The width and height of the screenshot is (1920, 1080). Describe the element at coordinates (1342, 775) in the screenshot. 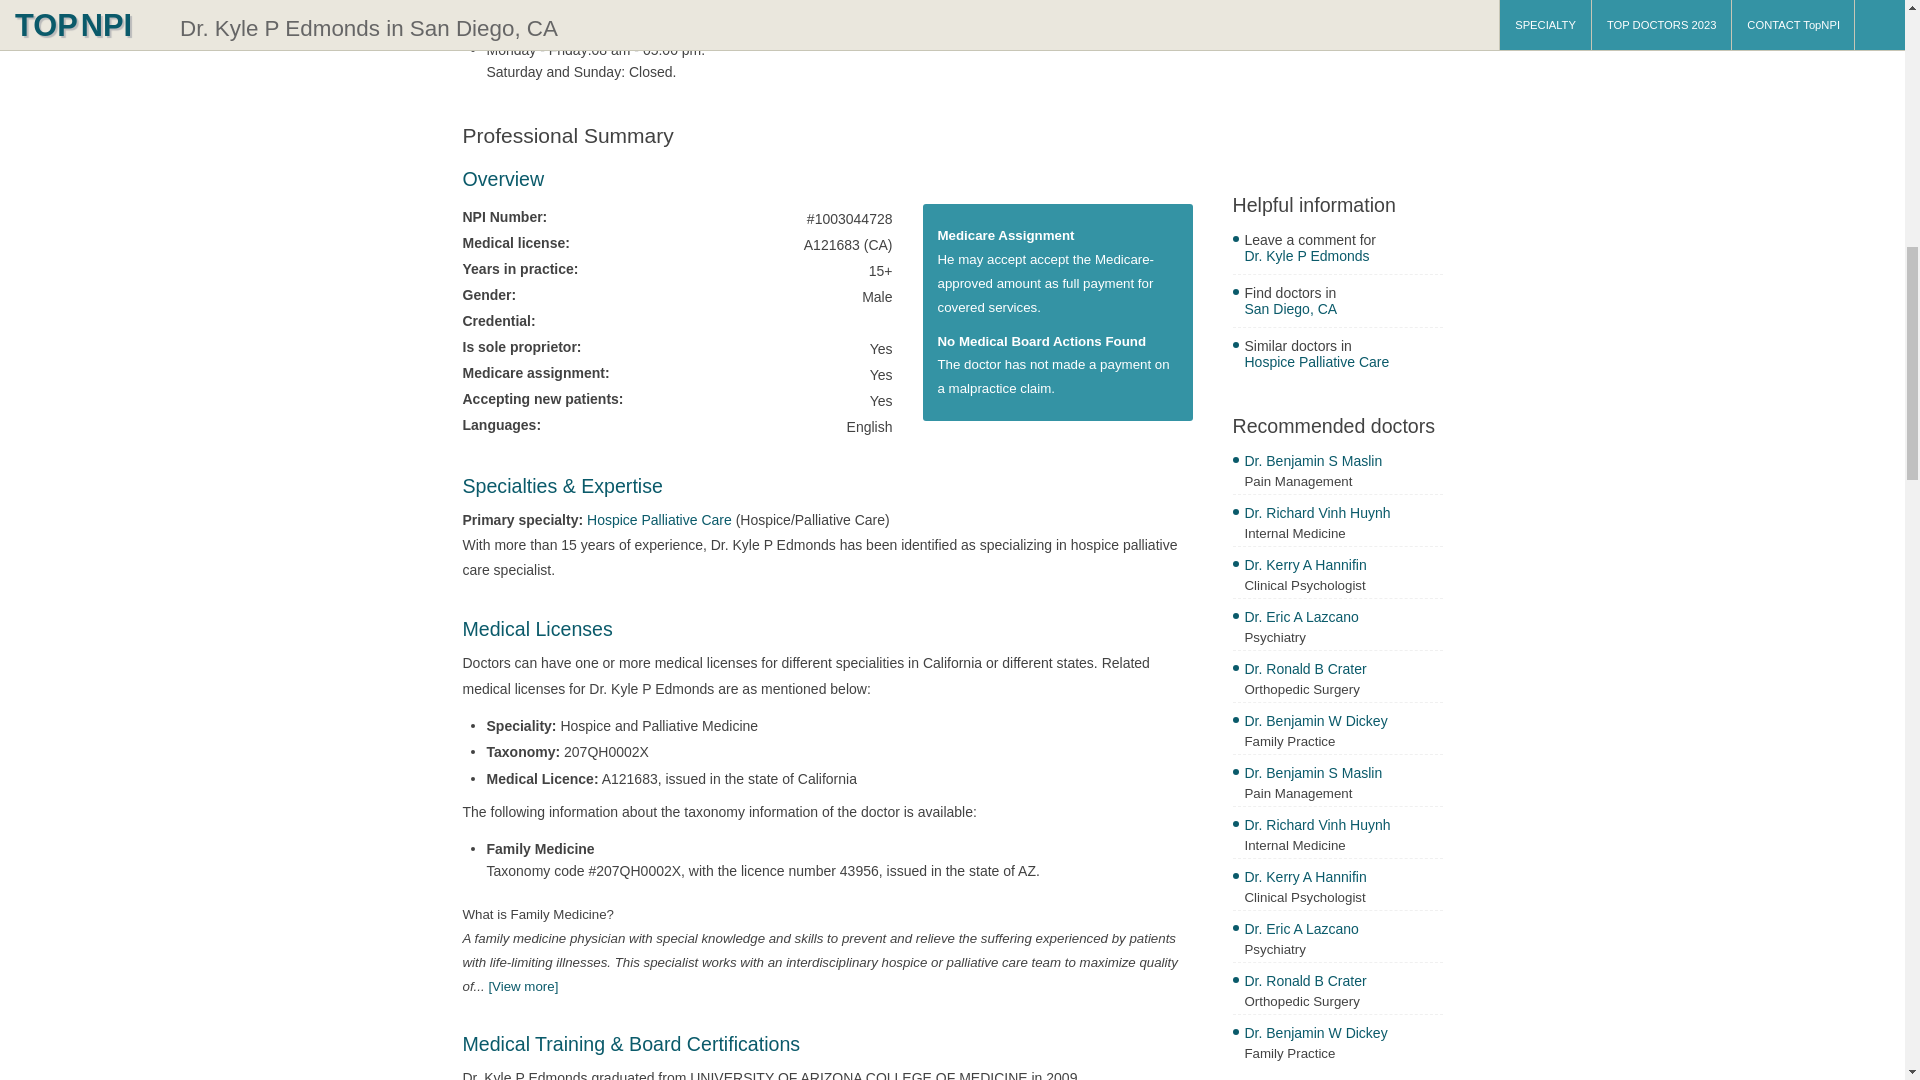

I see `Dr. Benjamin S Maslin` at that location.